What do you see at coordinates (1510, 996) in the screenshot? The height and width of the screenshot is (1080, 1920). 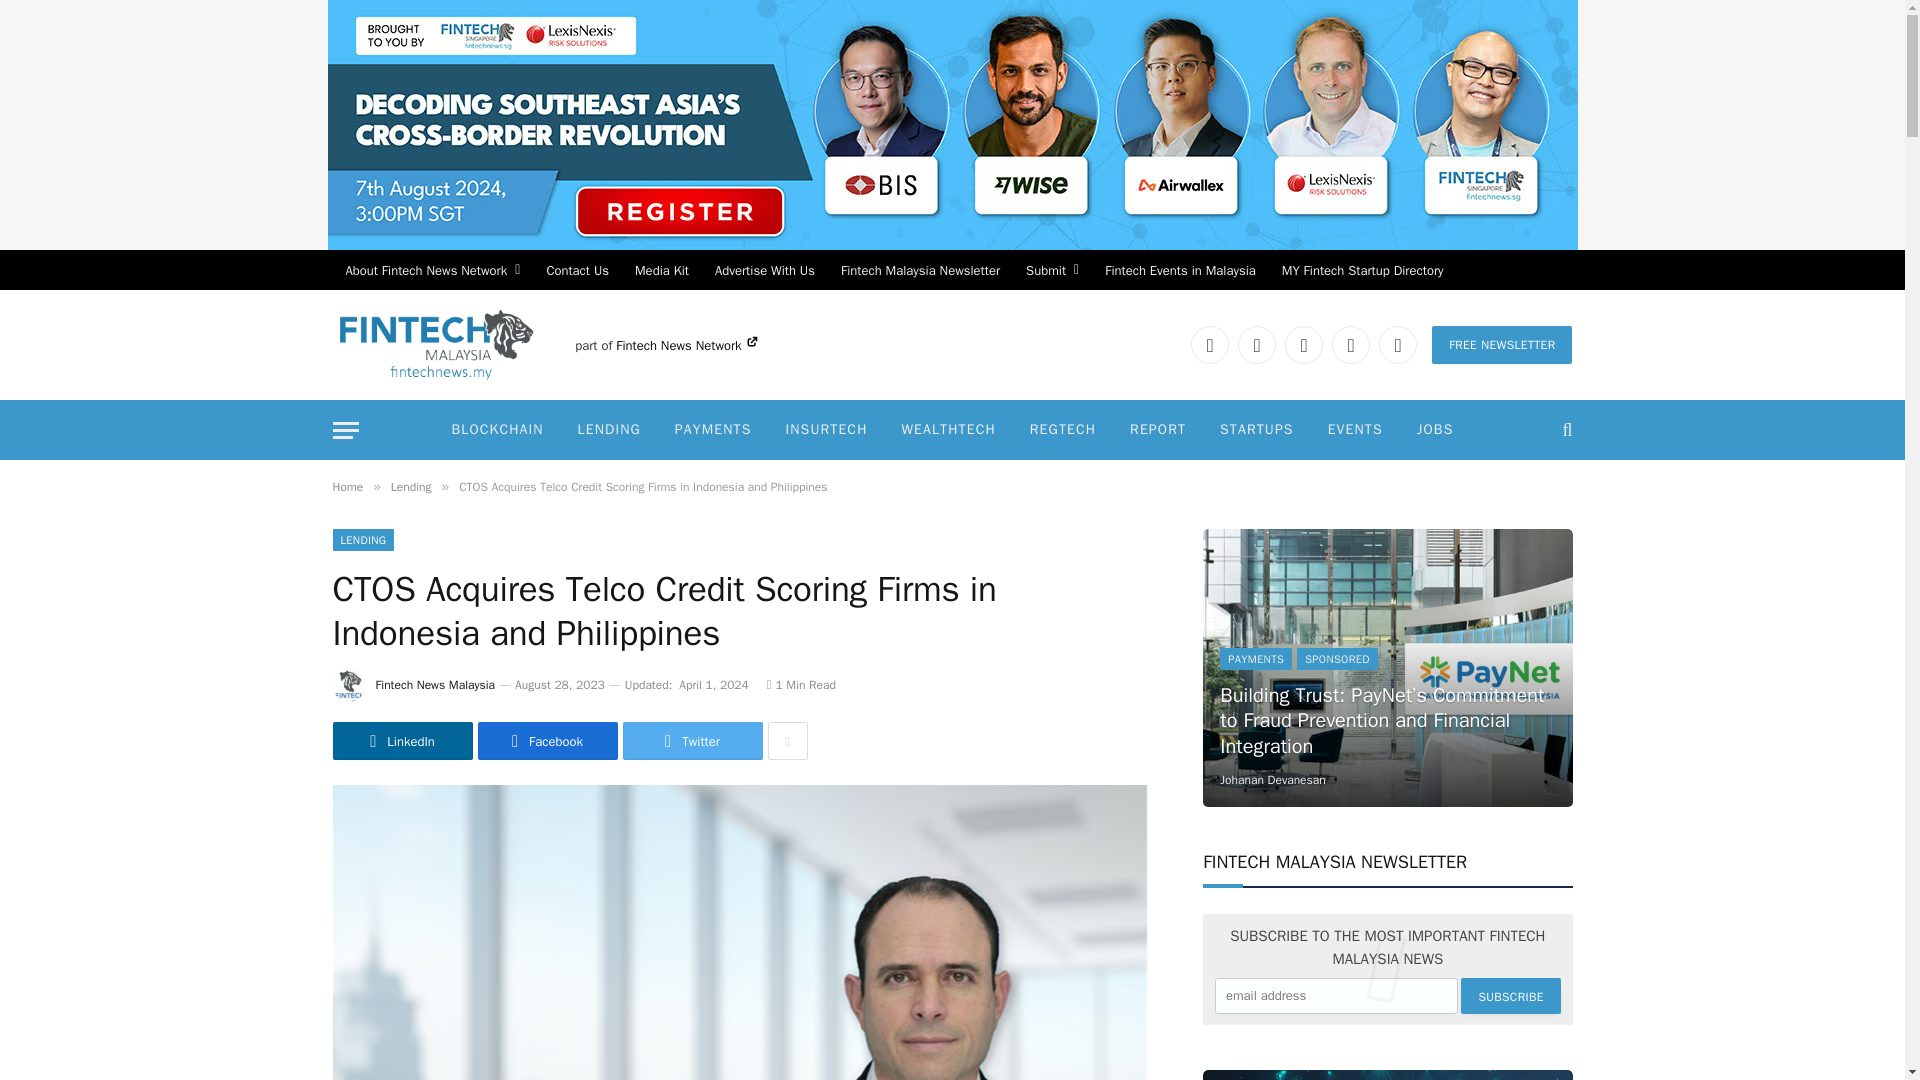 I see `Subscribe` at bounding box center [1510, 996].